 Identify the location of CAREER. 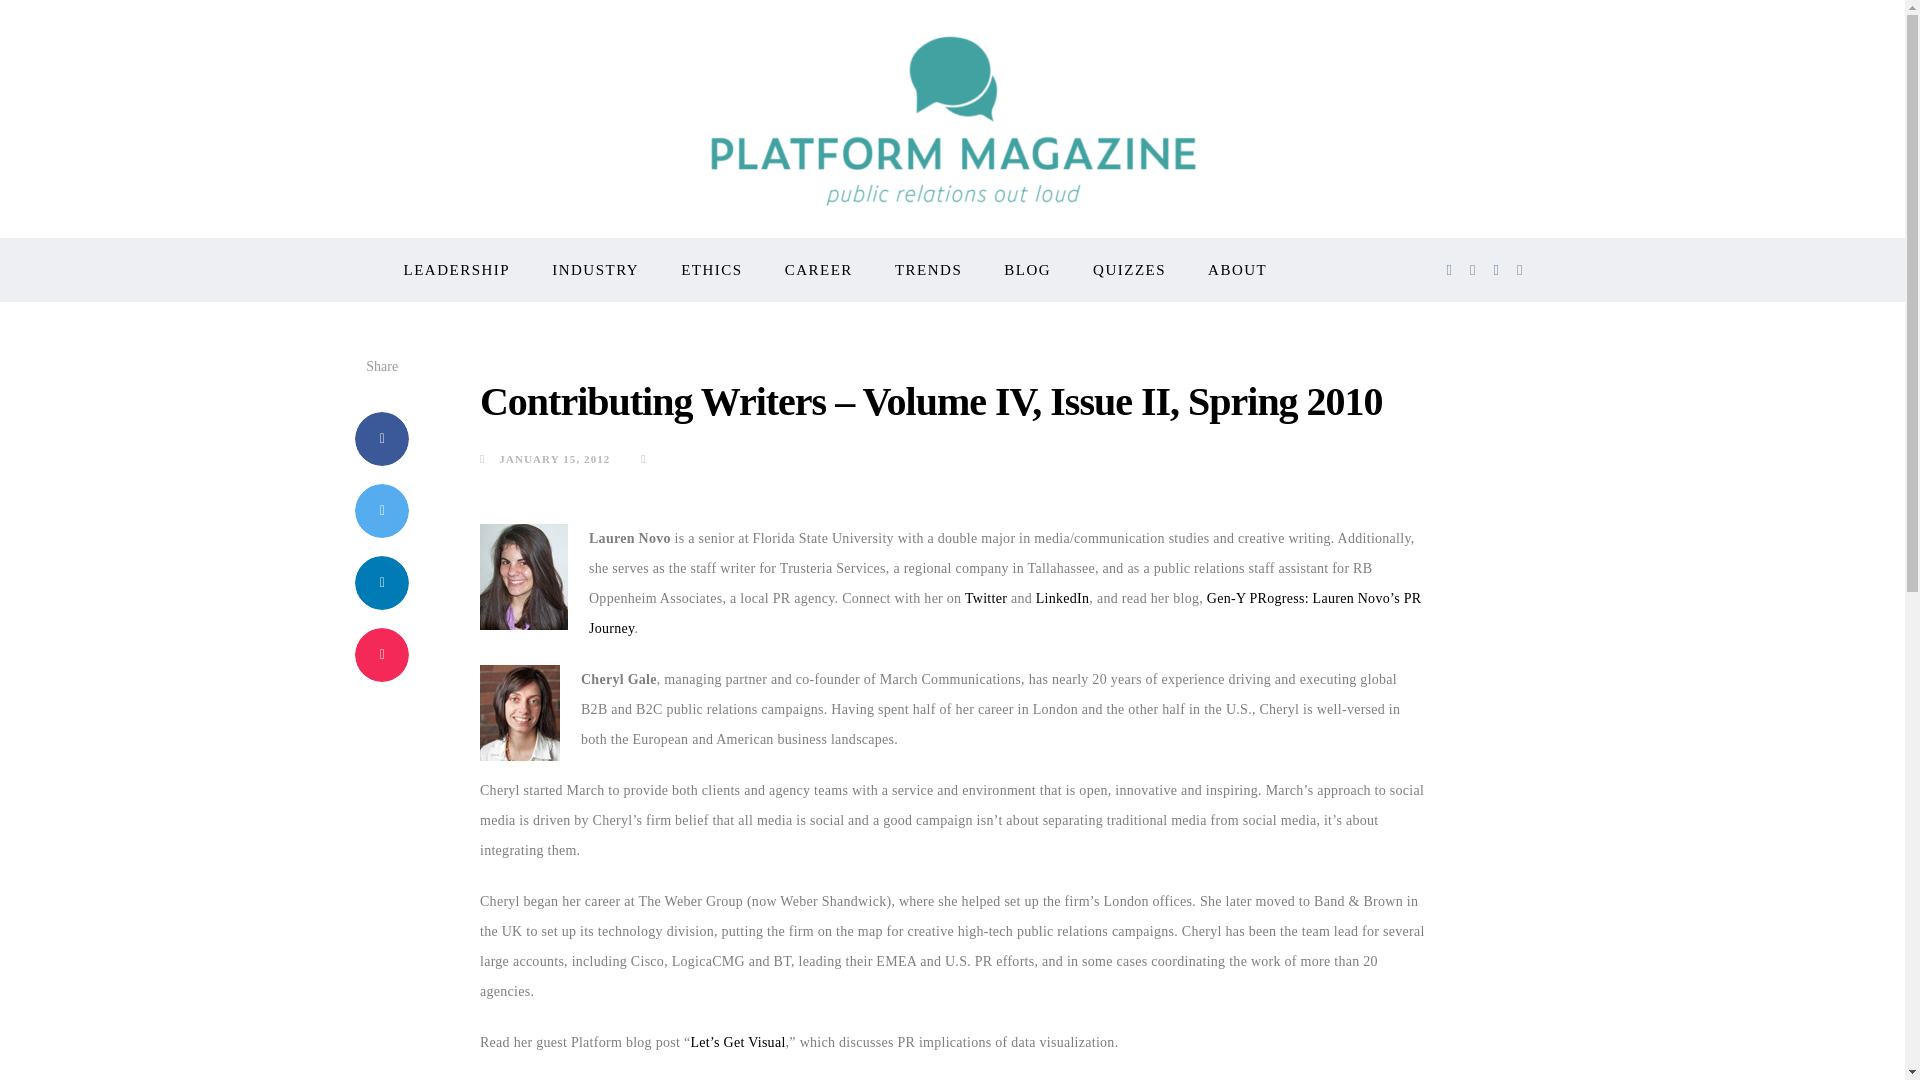
(818, 270).